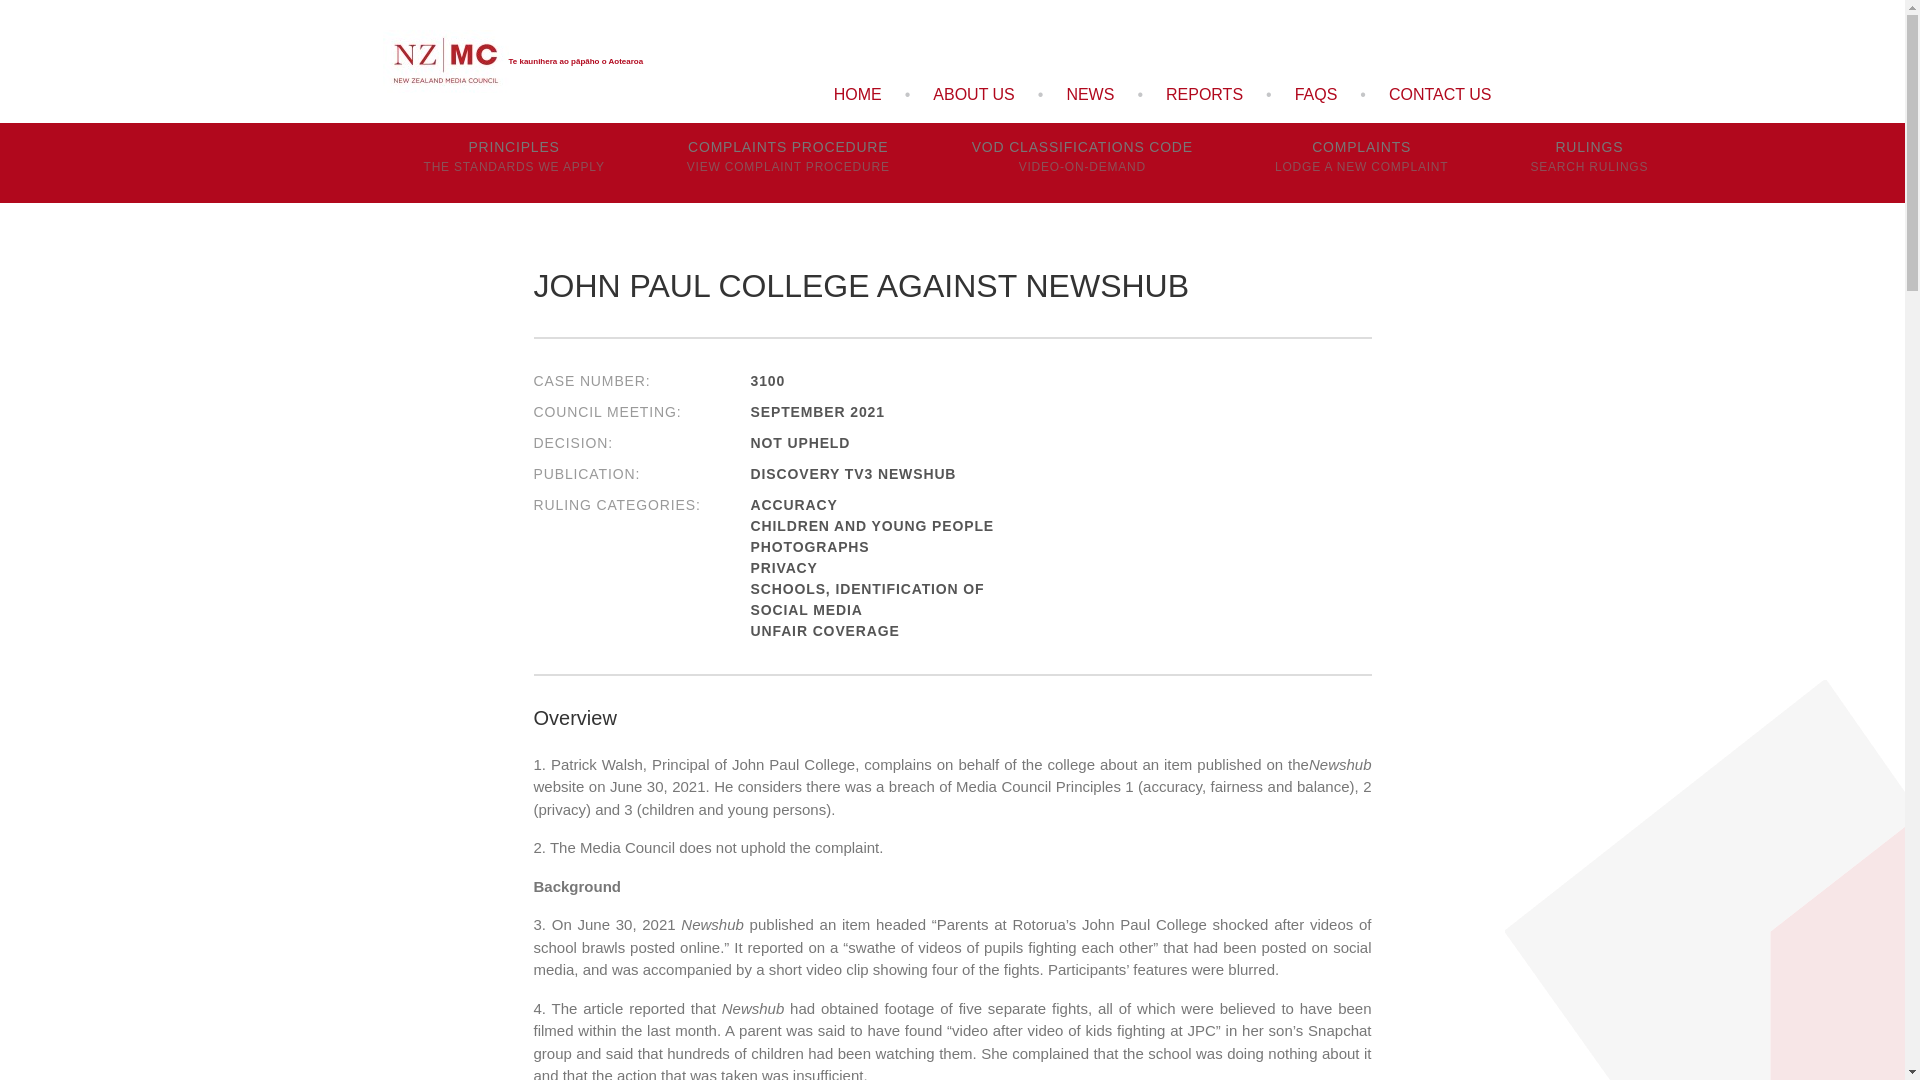 The image size is (1920, 1080). Describe the element at coordinates (858, 94) in the screenshot. I see `back to homepage` at that location.